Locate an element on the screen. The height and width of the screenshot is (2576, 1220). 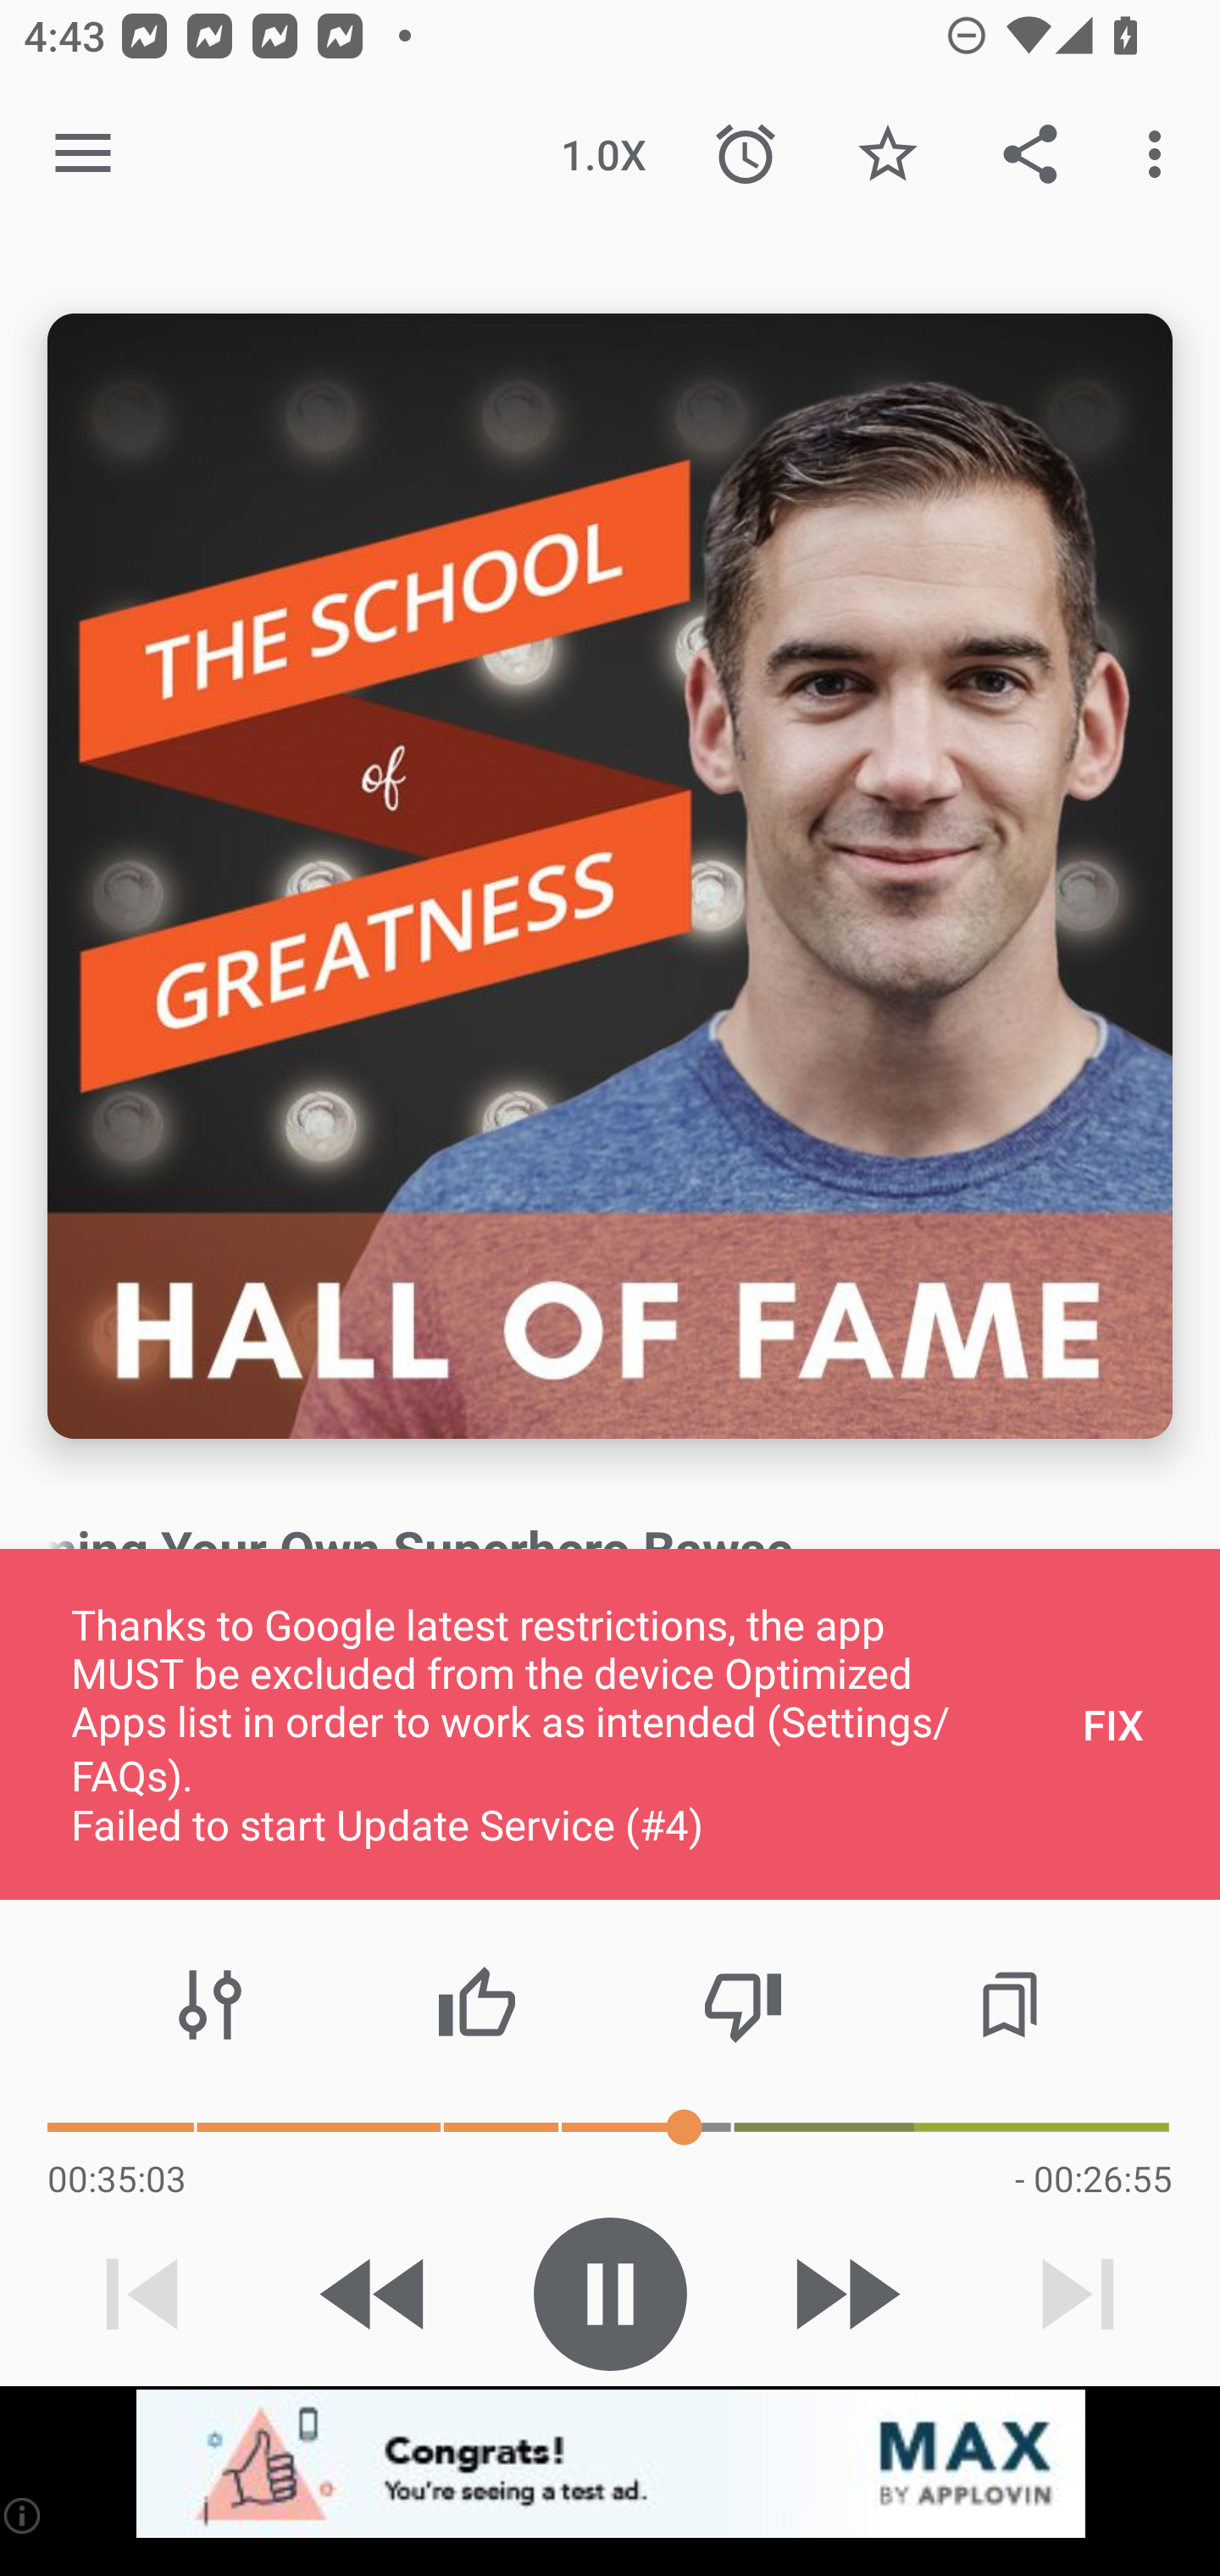
Play / Pause is located at coordinates (610, 2294).